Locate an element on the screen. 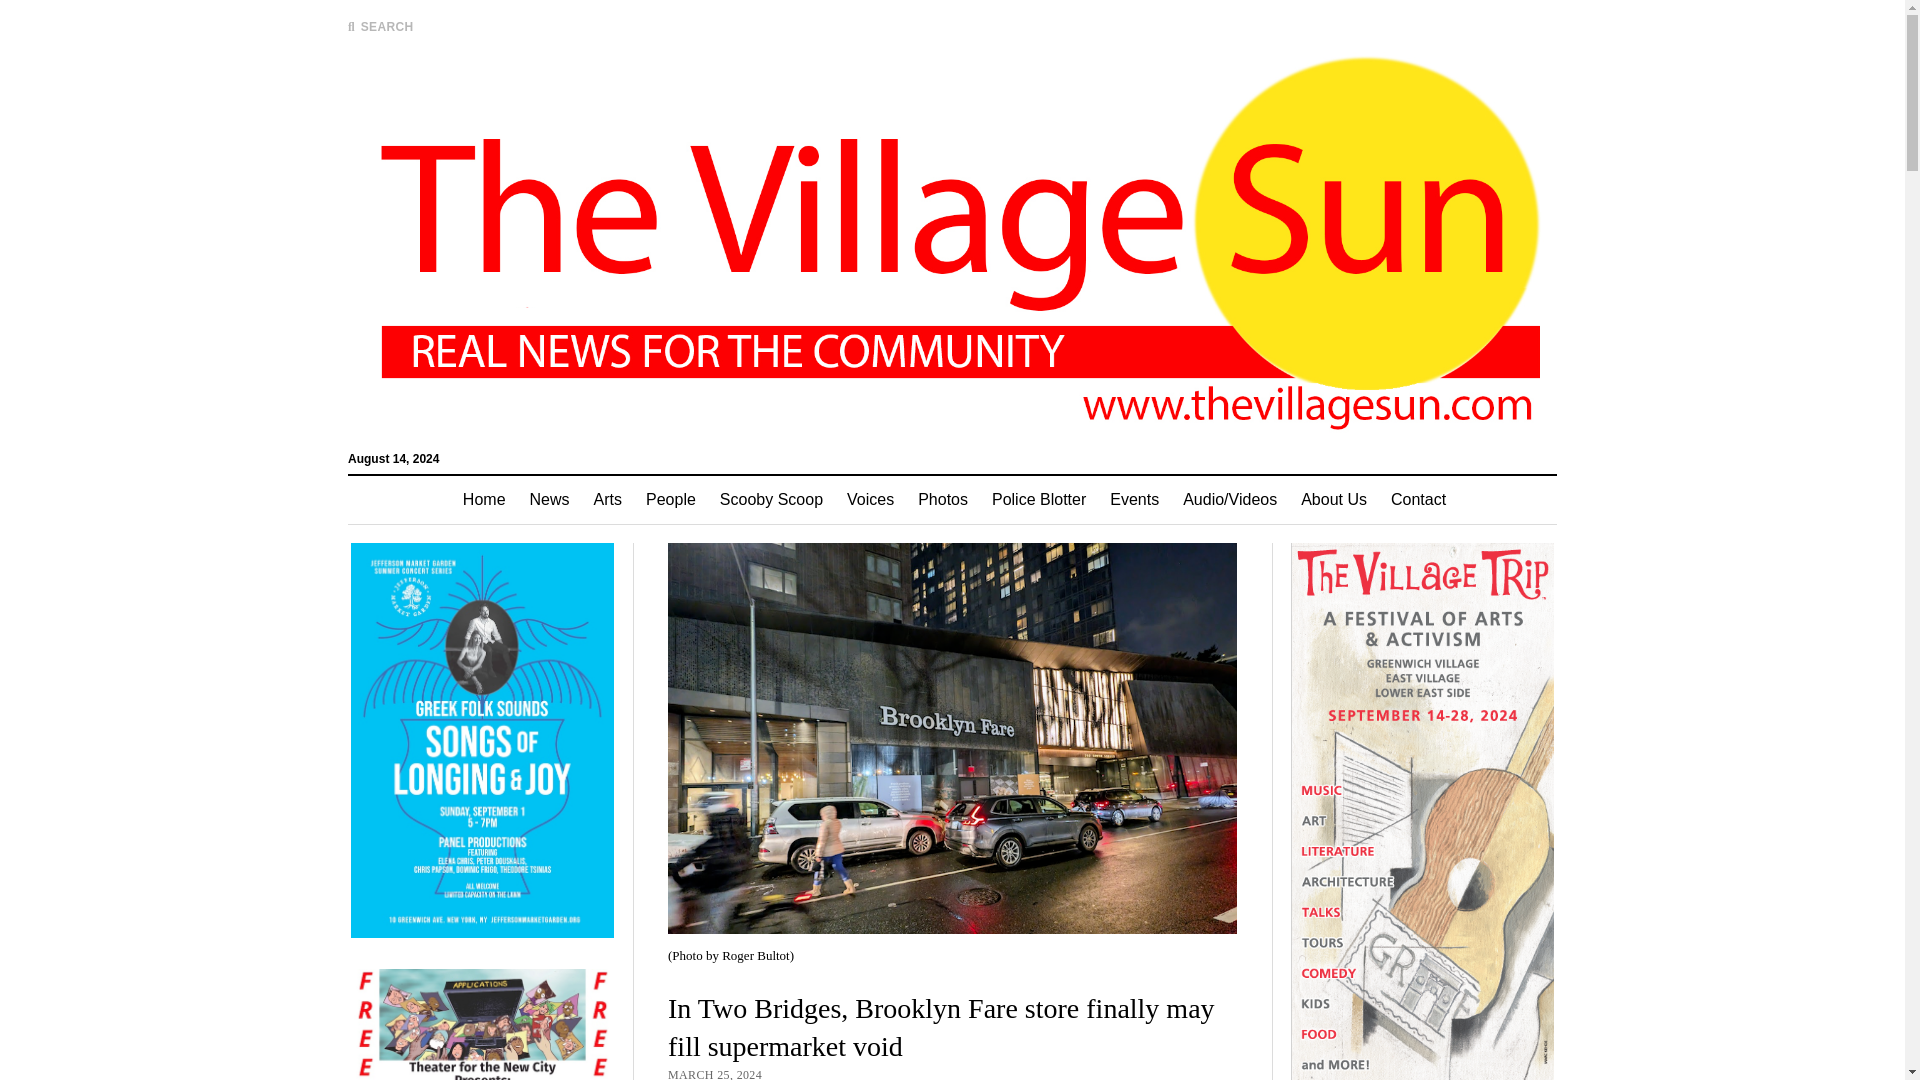 The width and height of the screenshot is (1920, 1080). Police Blotter is located at coordinates (1038, 500).